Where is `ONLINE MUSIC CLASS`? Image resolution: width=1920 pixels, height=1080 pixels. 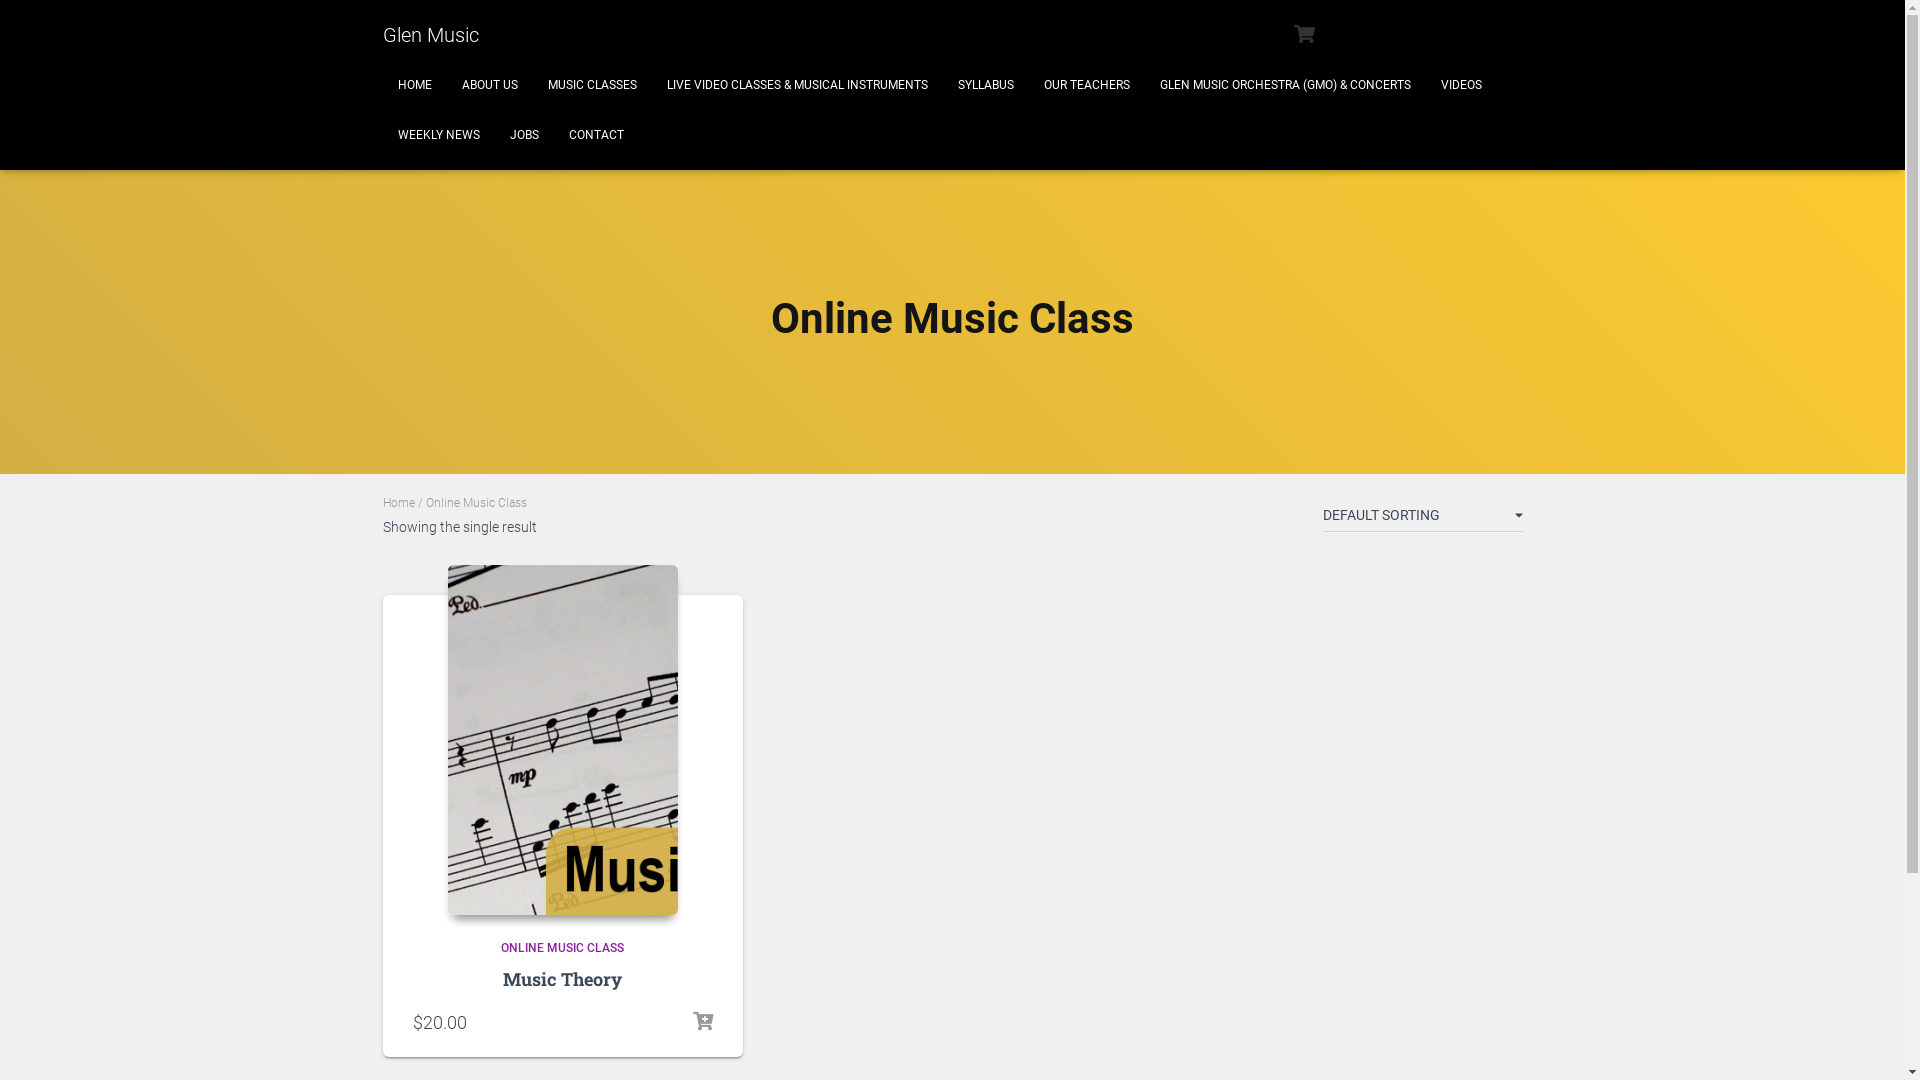
ONLINE MUSIC CLASS is located at coordinates (562, 948).